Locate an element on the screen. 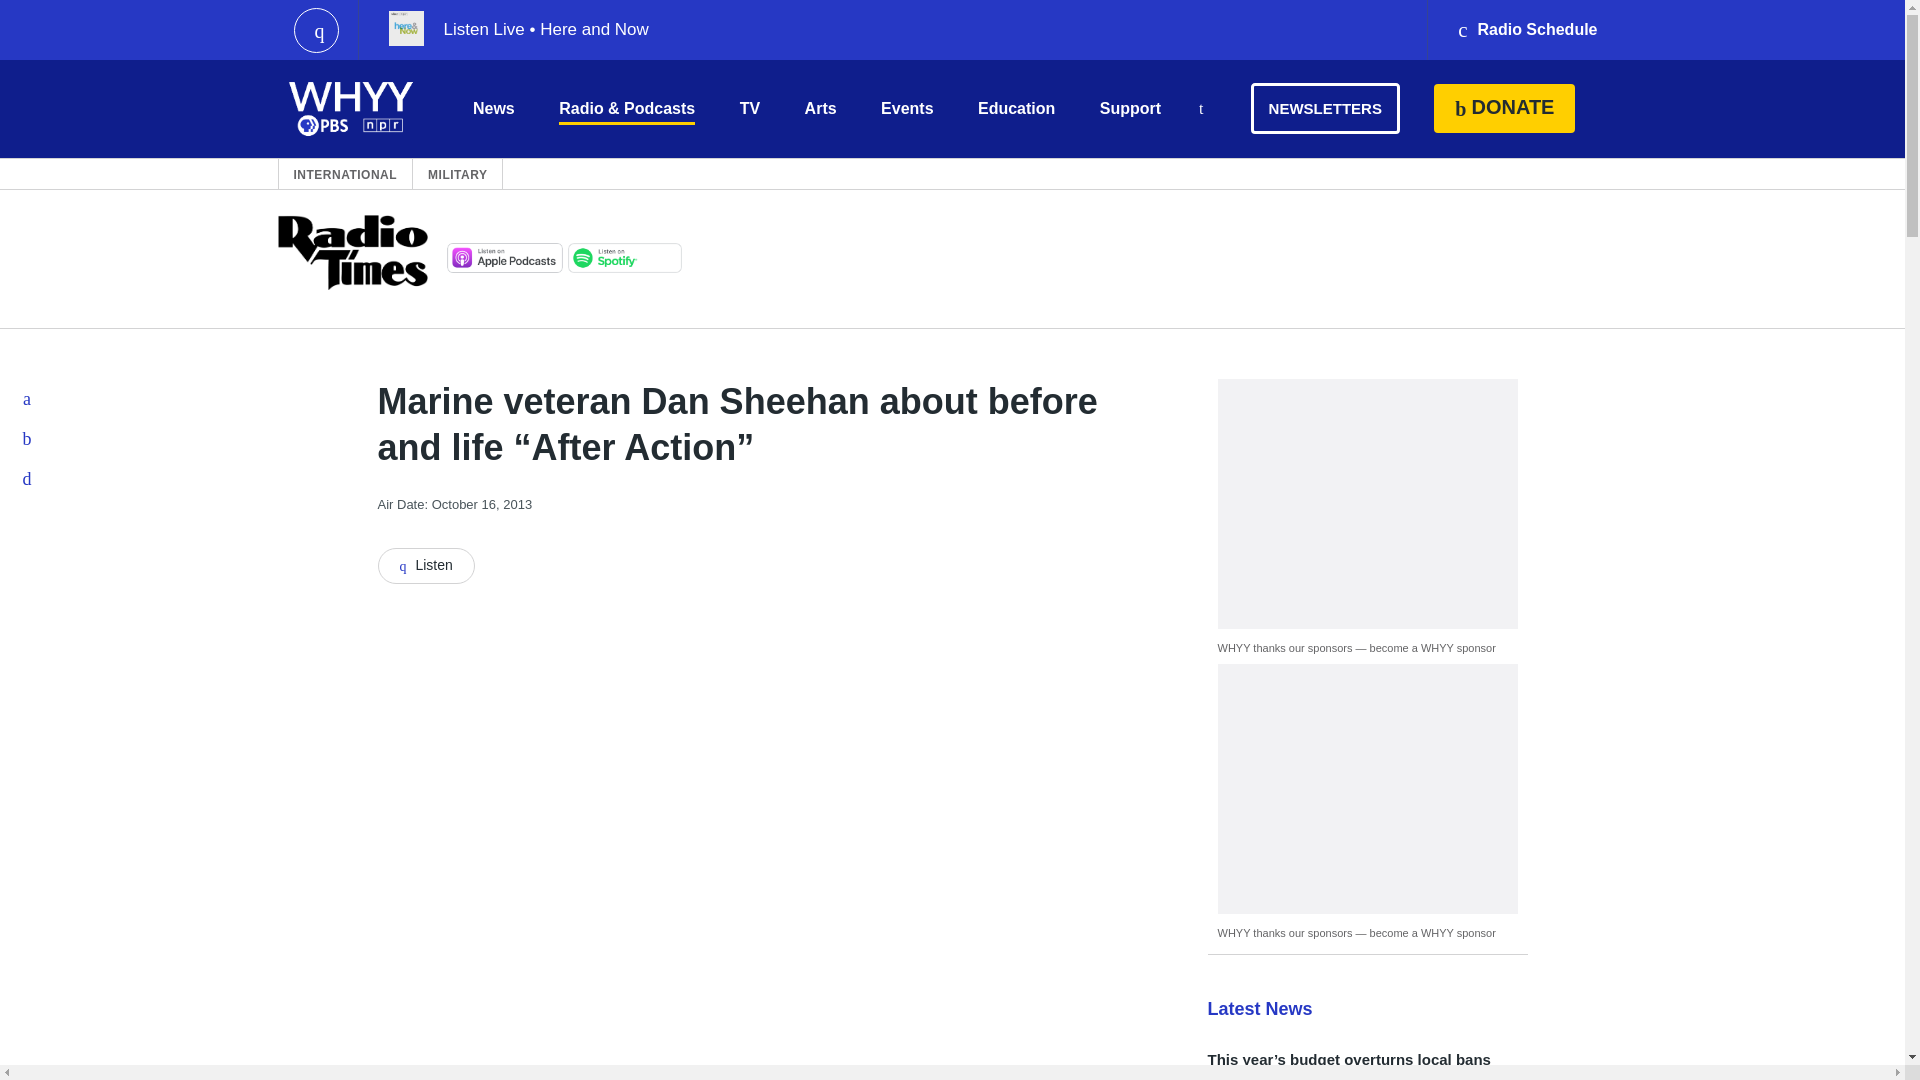 This screenshot has width=1920, height=1080. Facebook is located at coordinates (28, 399).